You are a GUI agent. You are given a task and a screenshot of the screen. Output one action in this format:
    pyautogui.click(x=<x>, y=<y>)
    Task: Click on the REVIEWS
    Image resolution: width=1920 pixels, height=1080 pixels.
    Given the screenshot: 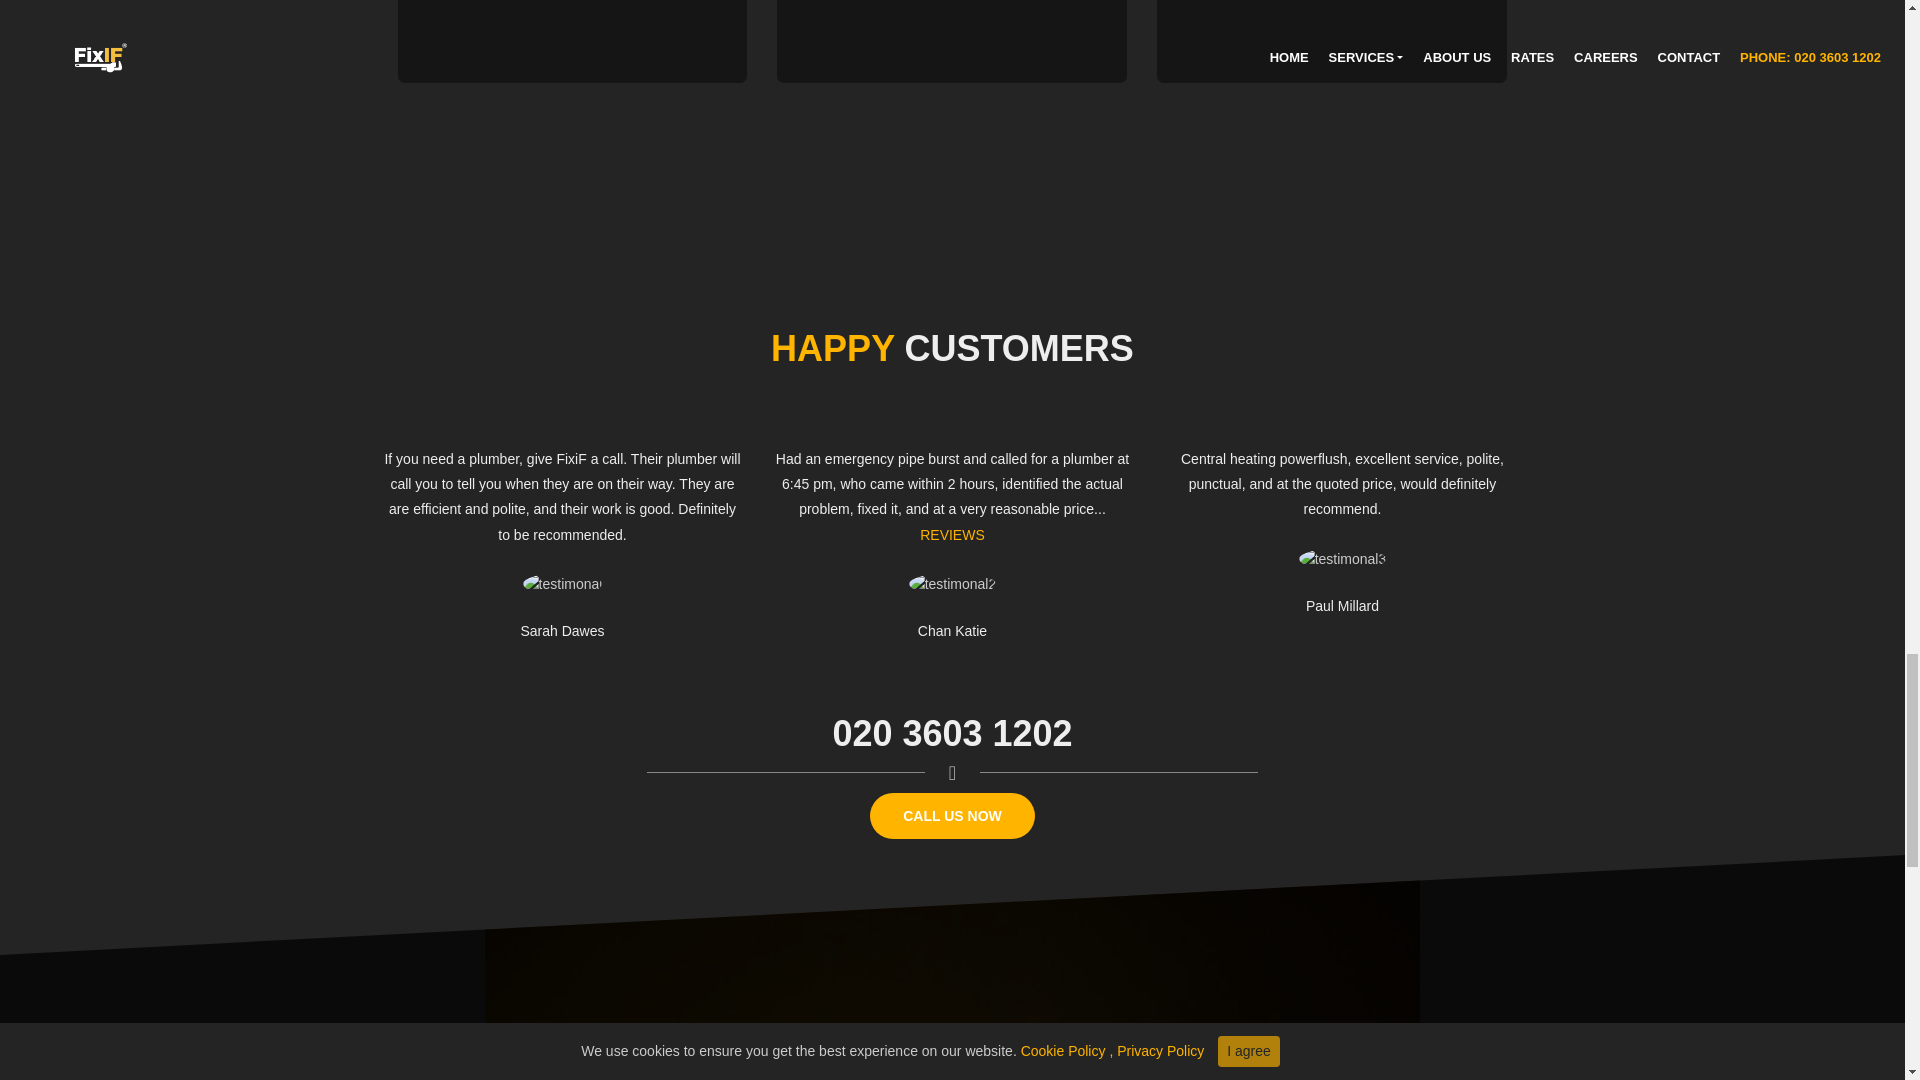 What is the action you would take?
    pyautogui.click(x=952, y=535)
    